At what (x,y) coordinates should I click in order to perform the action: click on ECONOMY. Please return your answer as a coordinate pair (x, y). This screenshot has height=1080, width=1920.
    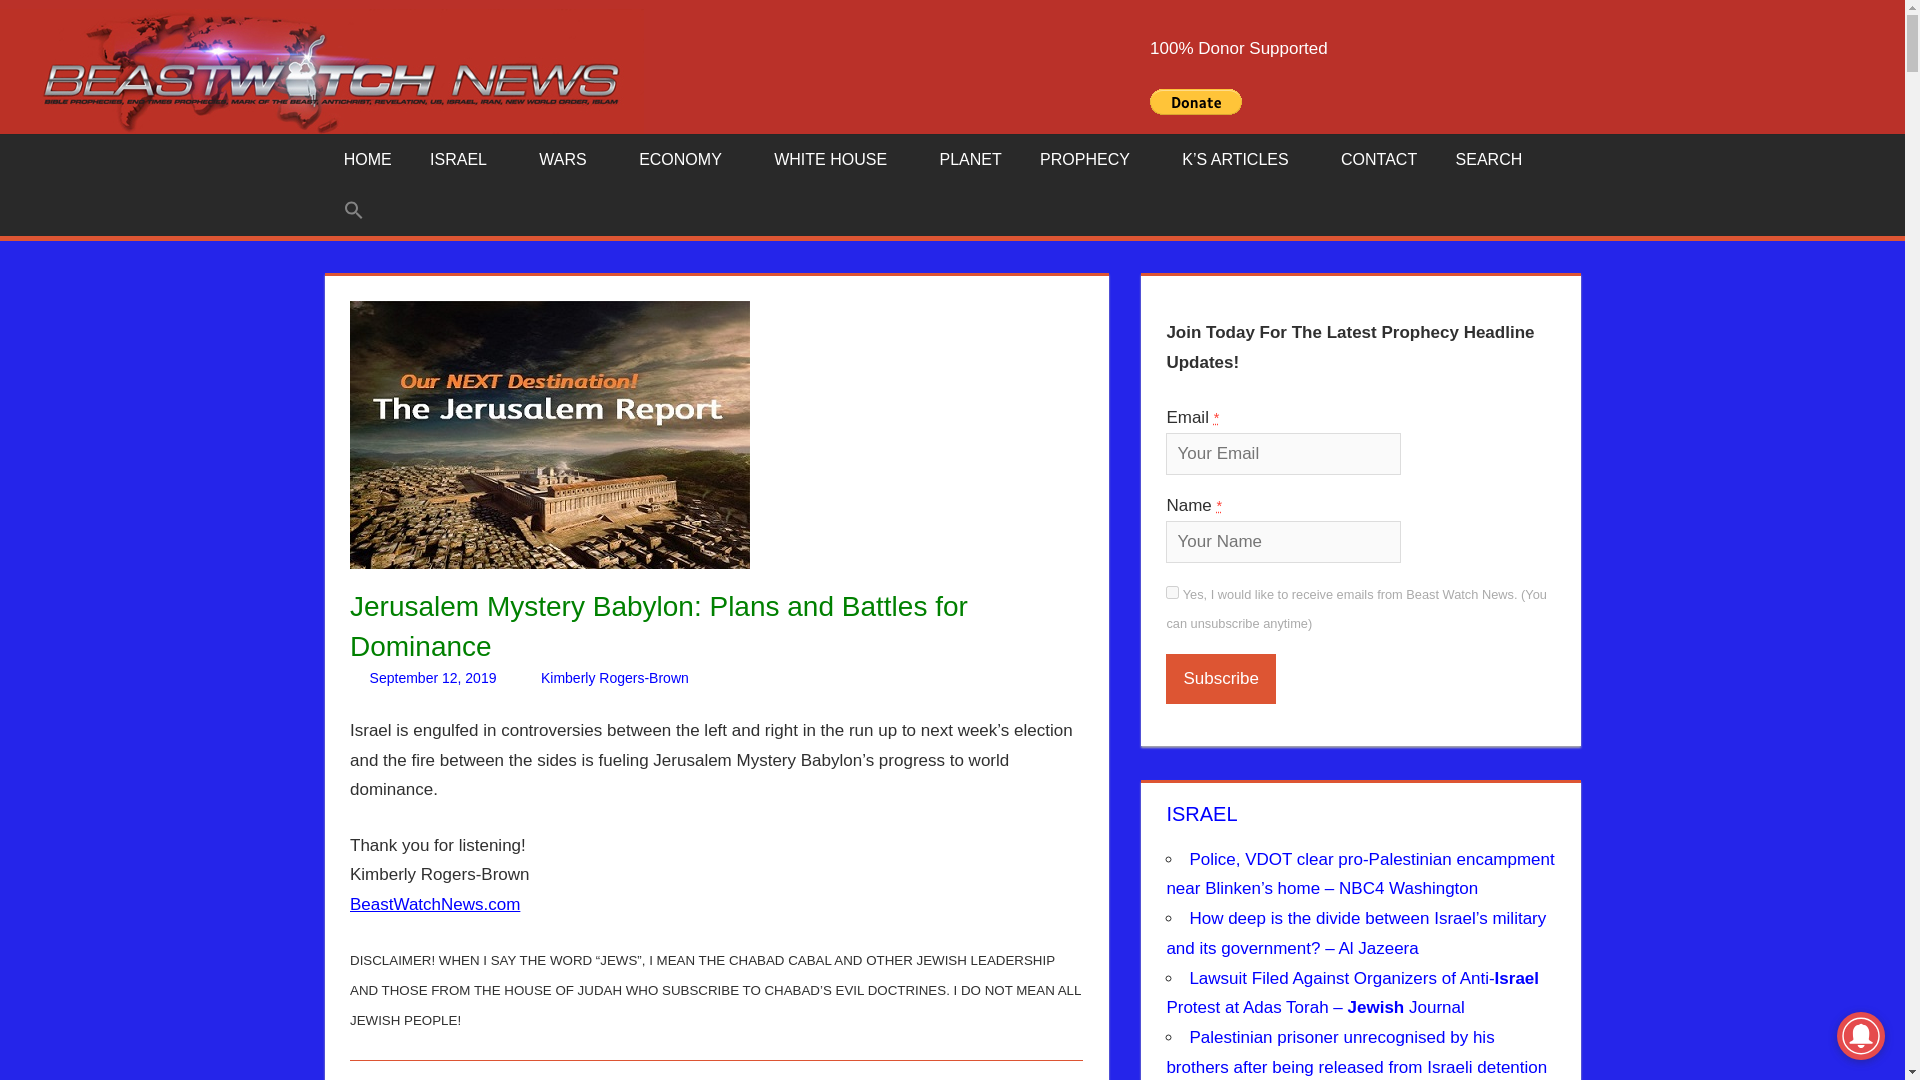
    Looking at the image, I should click on (687, 160).